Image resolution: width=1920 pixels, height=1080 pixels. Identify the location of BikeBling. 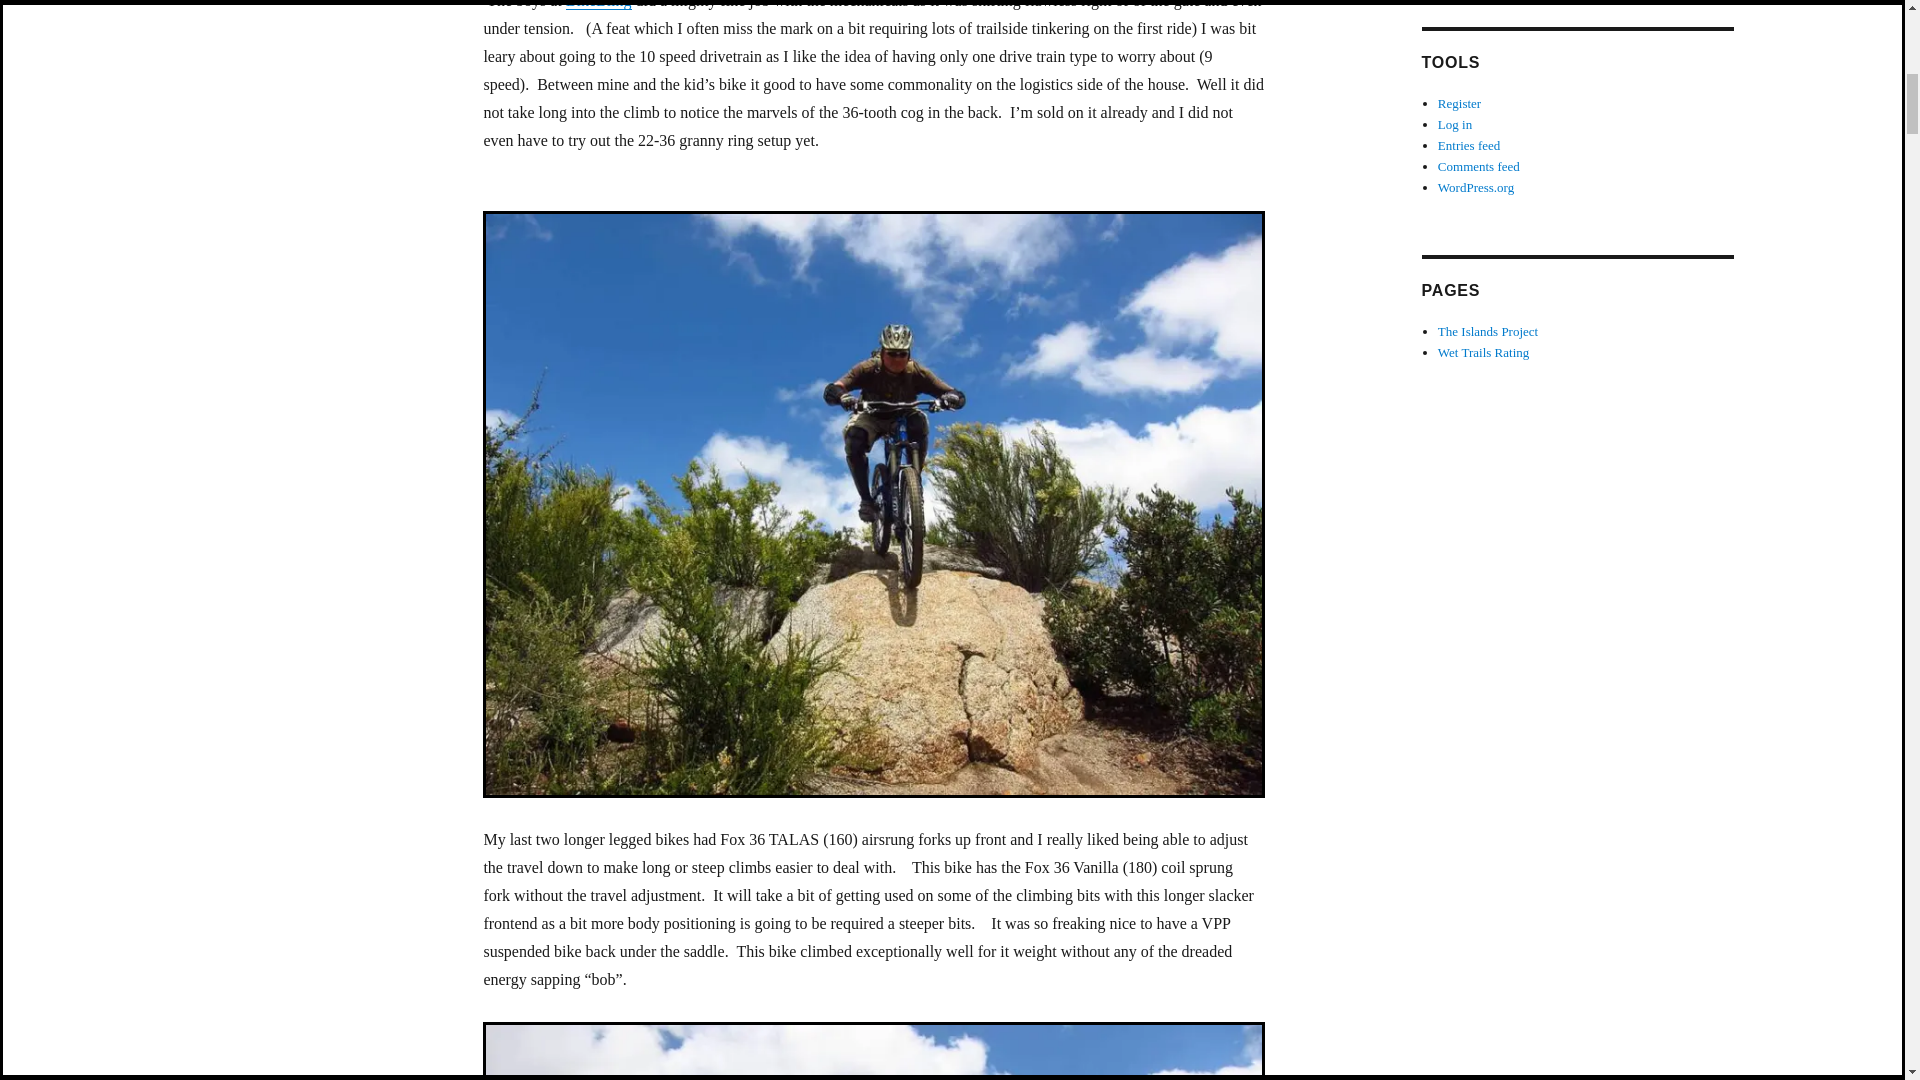
(598, 4).